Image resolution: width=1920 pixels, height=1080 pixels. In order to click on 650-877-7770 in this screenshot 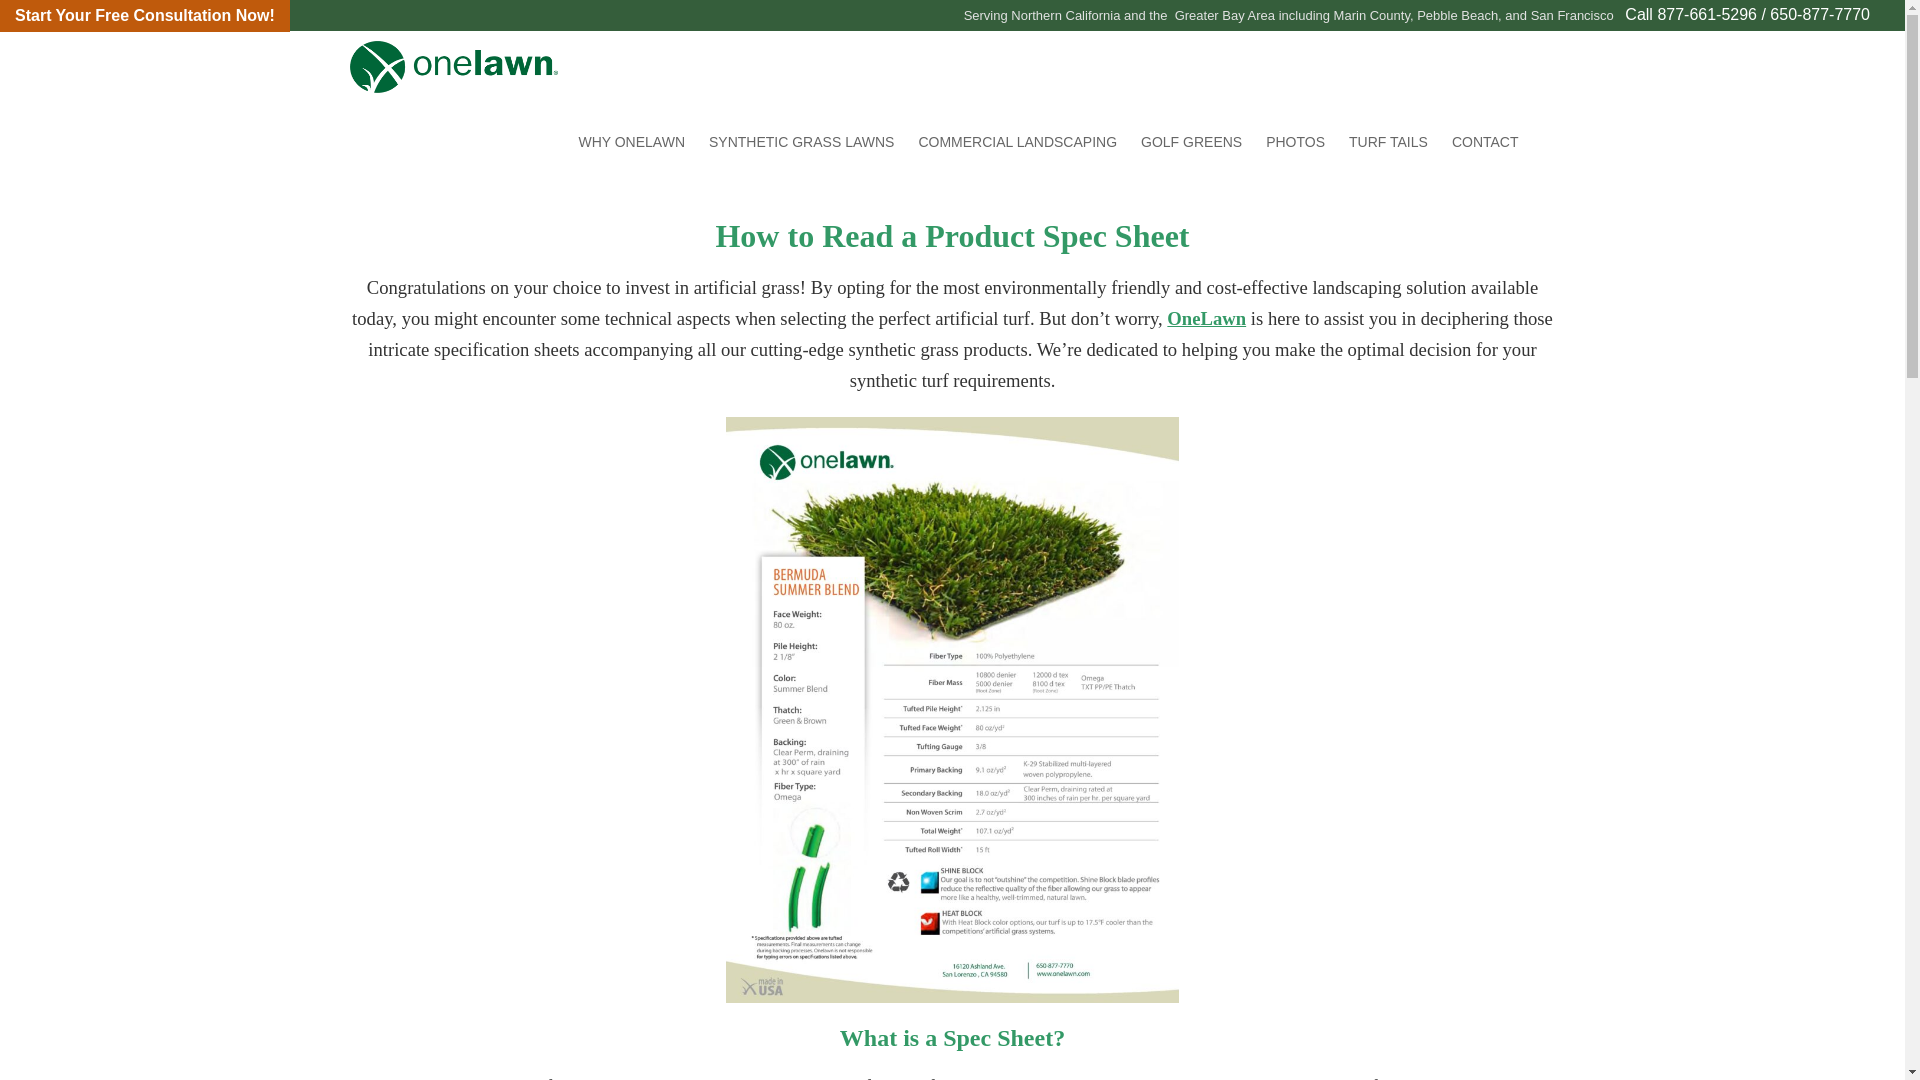, I will do `click(1820, 14)`.